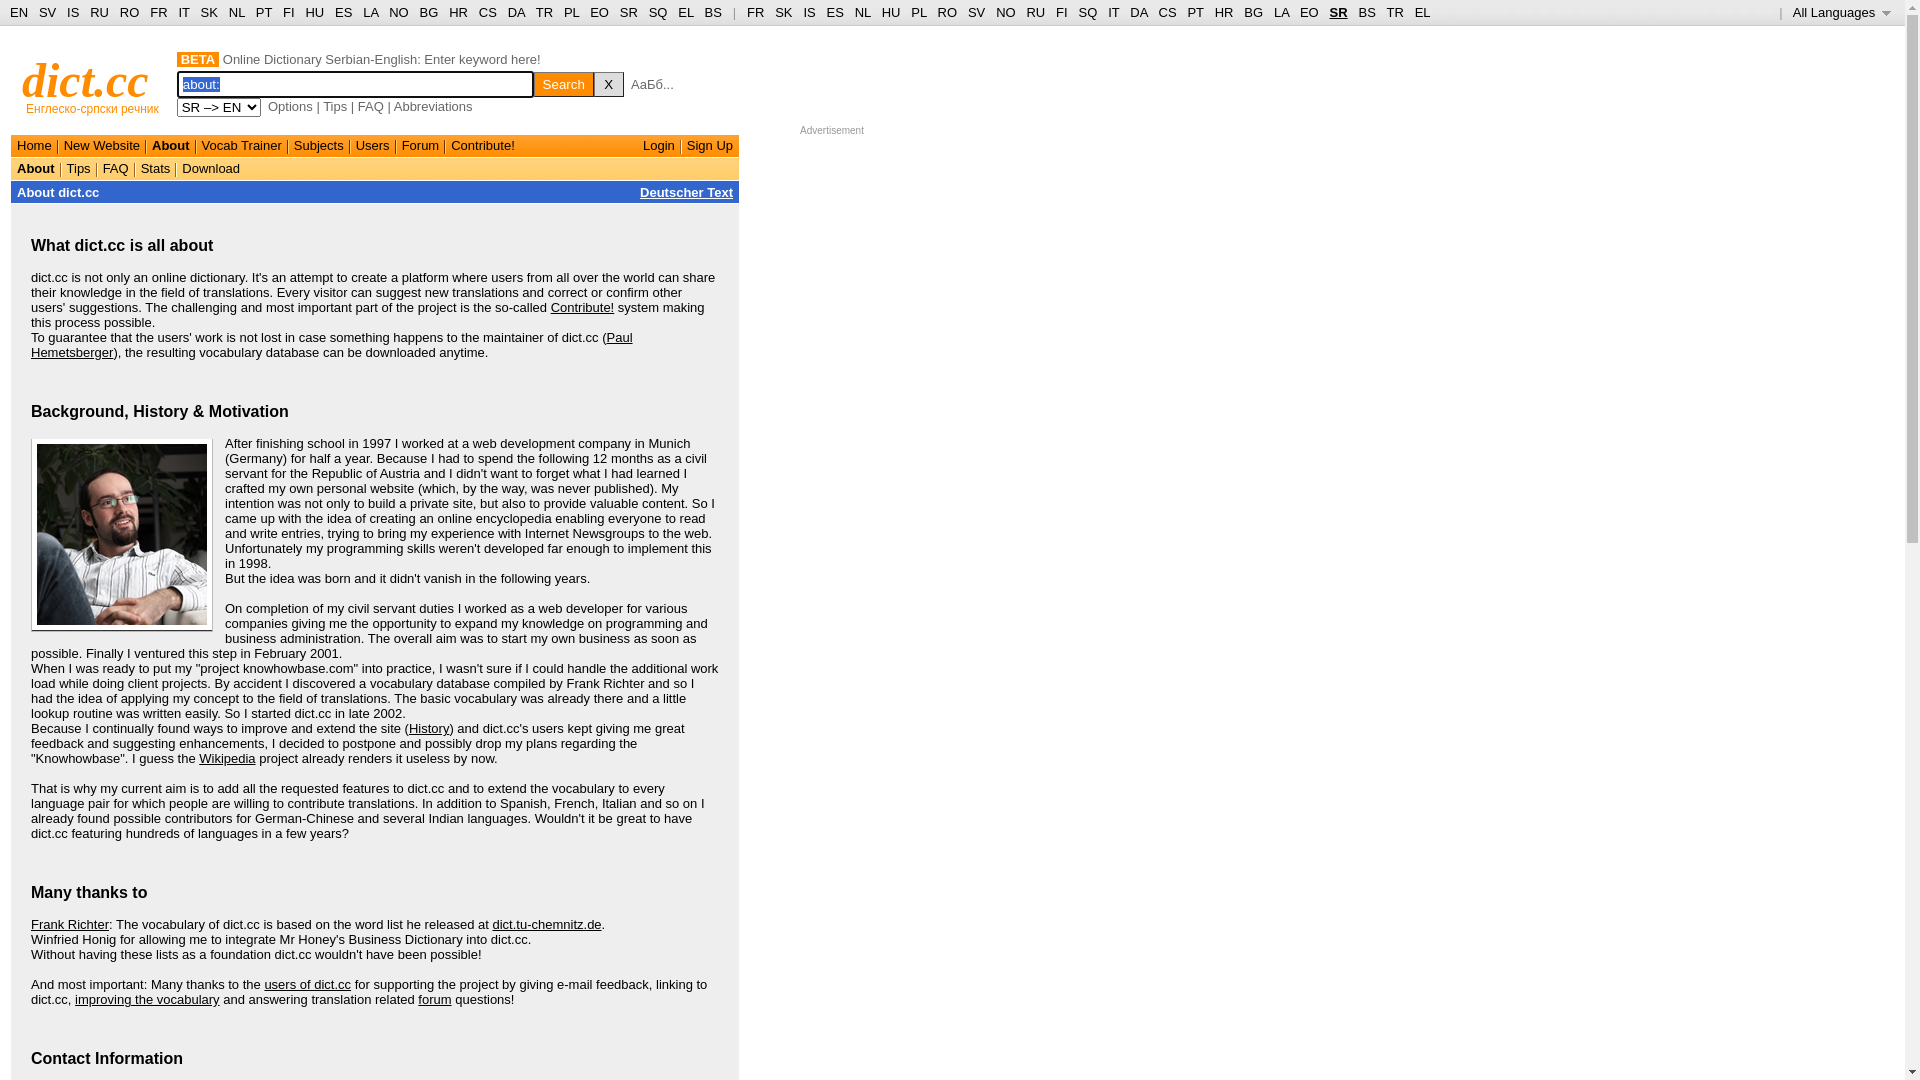 This screenshot has width=1920, height=1080. I want to click on Options, so click(290, 106).